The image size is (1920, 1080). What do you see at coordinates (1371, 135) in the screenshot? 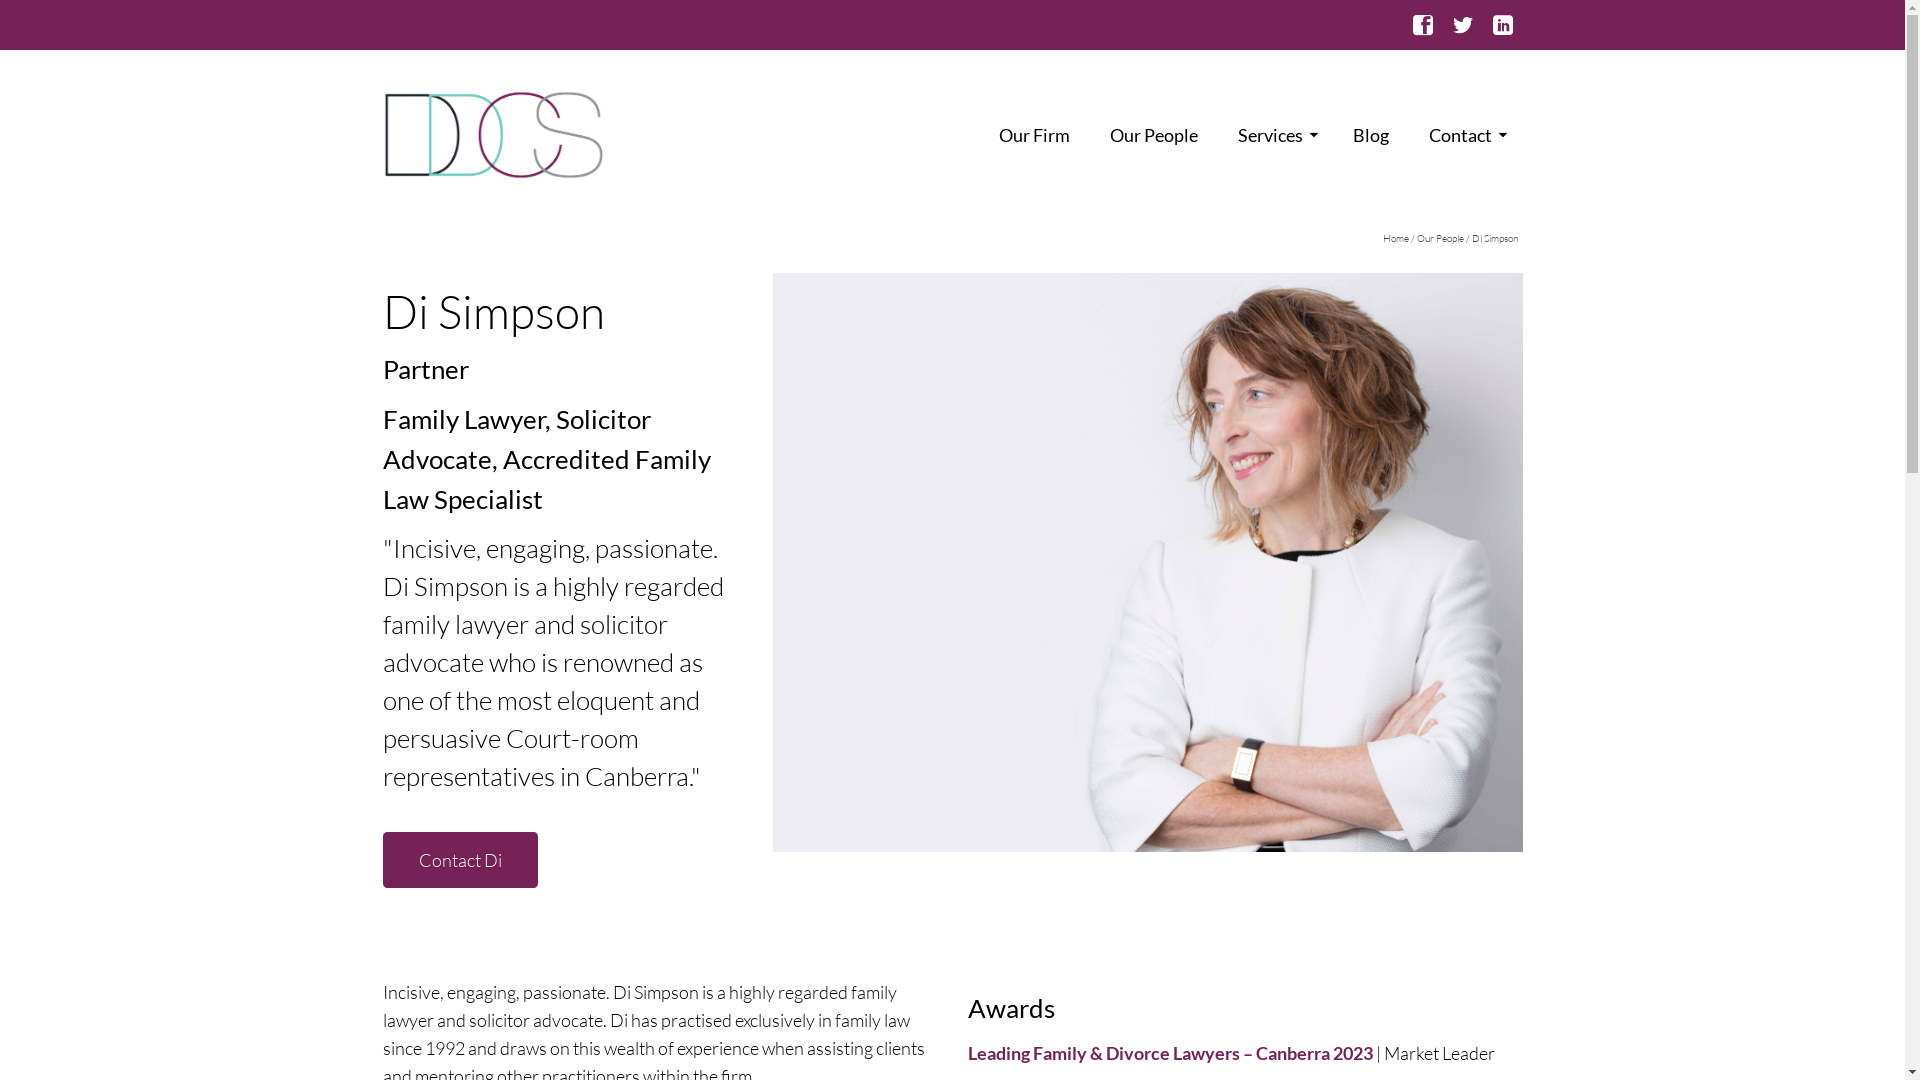
I see `Blog` at bounding box center [1371, 135].